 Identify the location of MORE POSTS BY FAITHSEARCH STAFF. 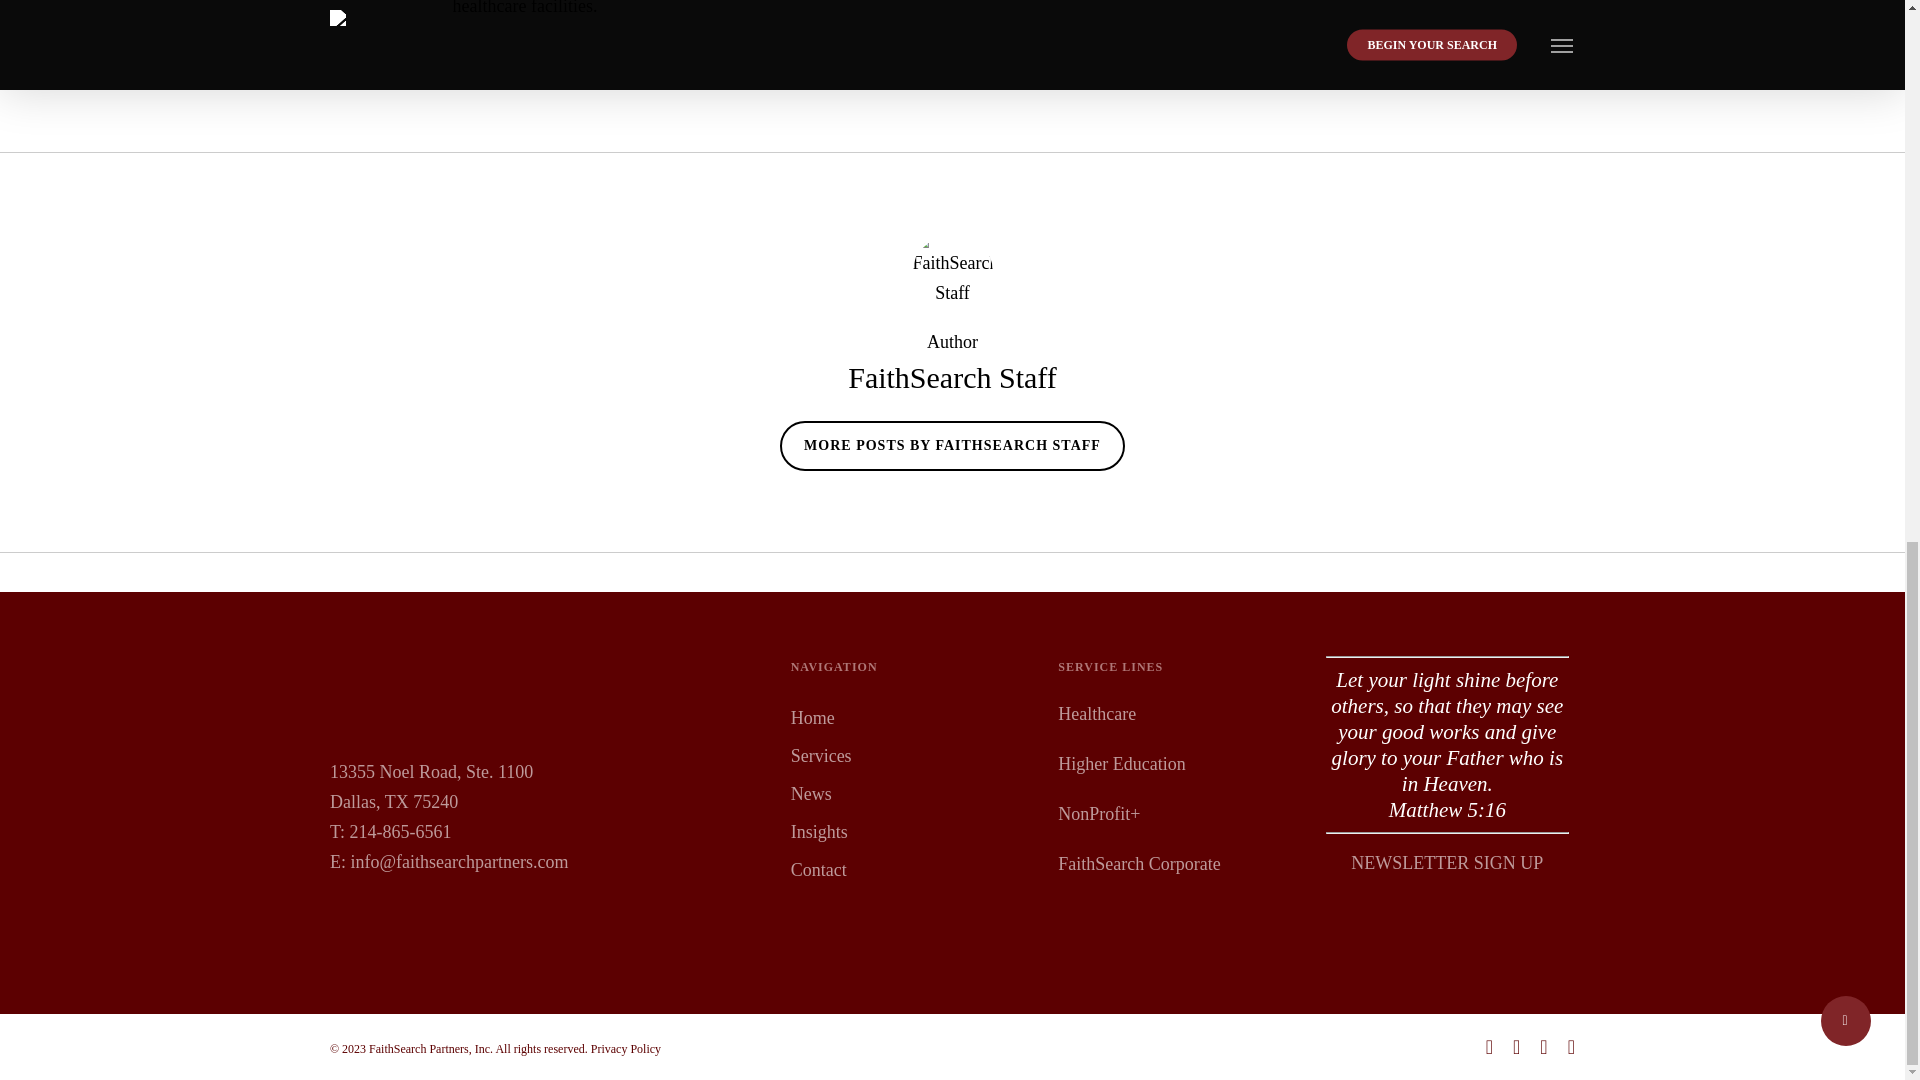
(952, 446).